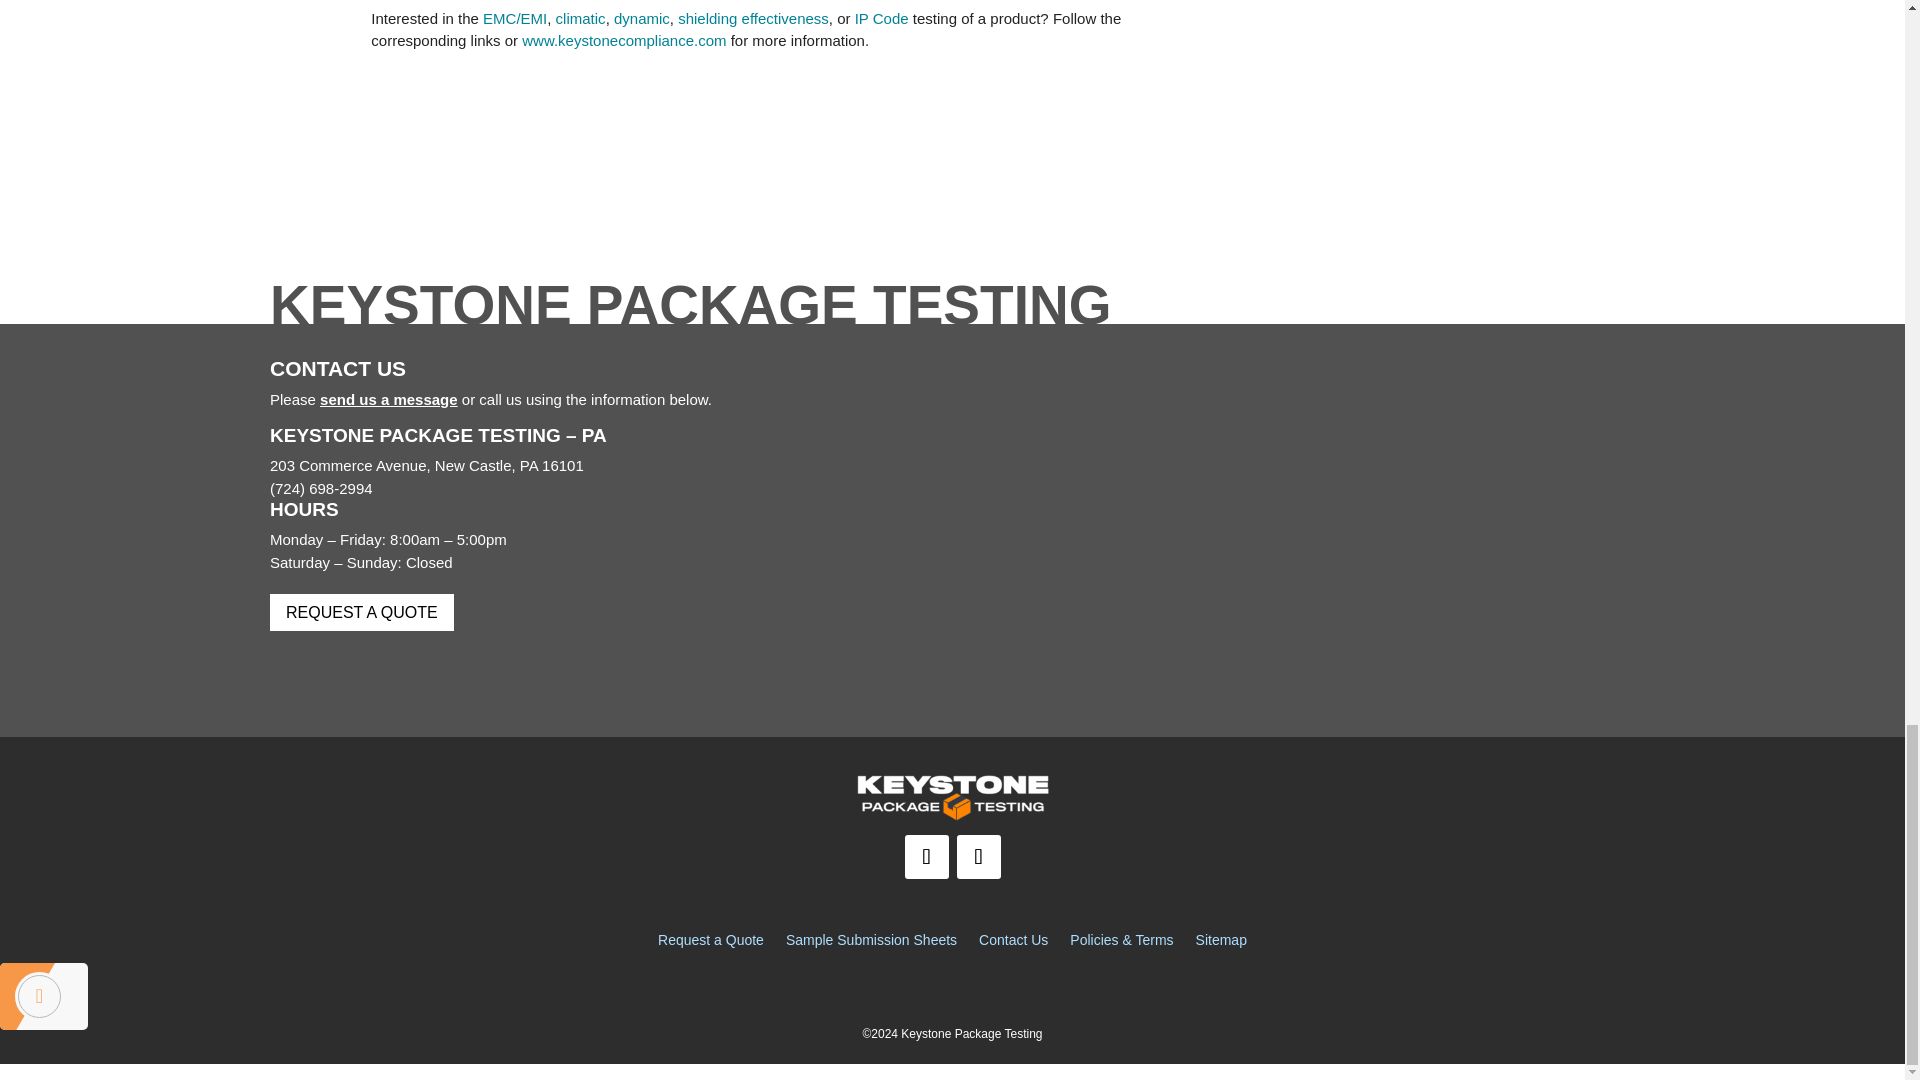 This screenshot has width=1920, height=1080. Describe the element at coordinates (952, 796) in the screenshot. I see `KPT-Logo-Light` at that location.